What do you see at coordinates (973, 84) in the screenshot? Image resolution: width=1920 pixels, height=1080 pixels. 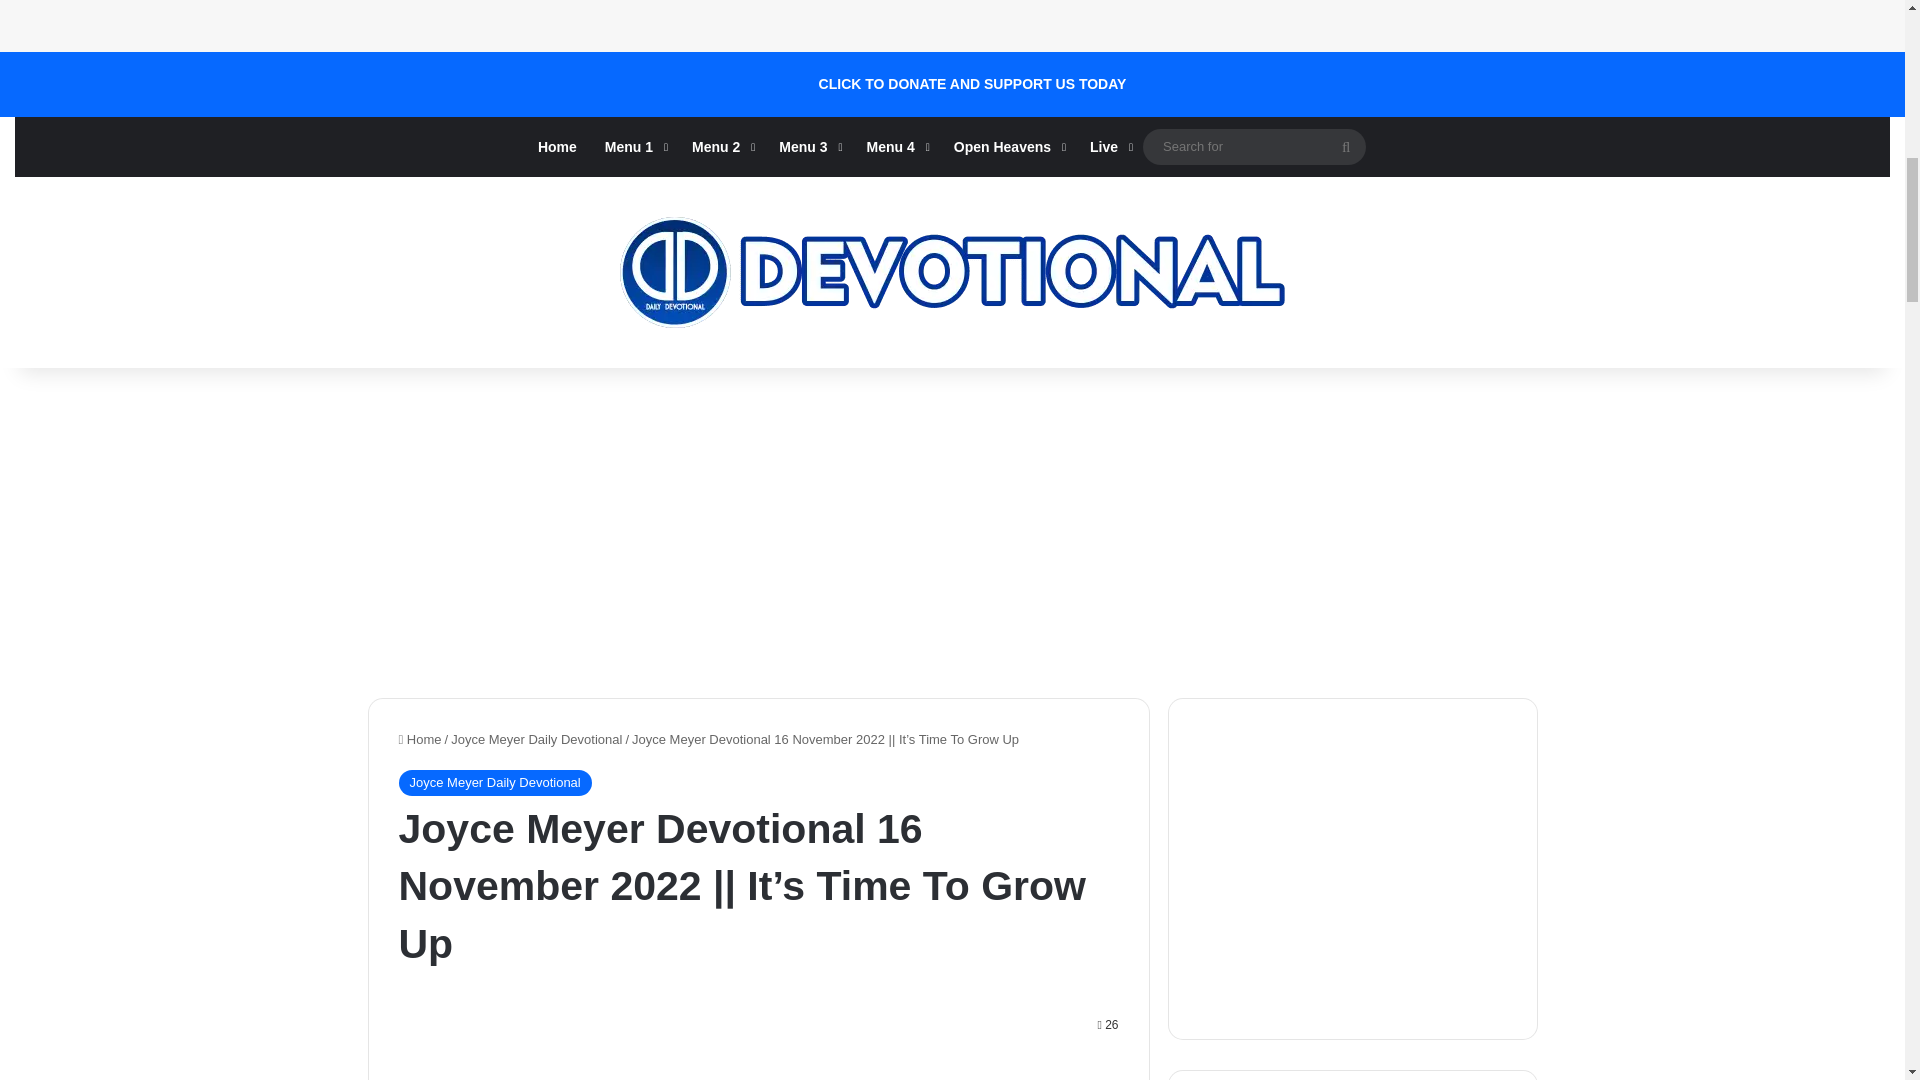 I see `CLICK TO DONATE AND SUPPORT US TODAY` at bounding box center [973, 84].